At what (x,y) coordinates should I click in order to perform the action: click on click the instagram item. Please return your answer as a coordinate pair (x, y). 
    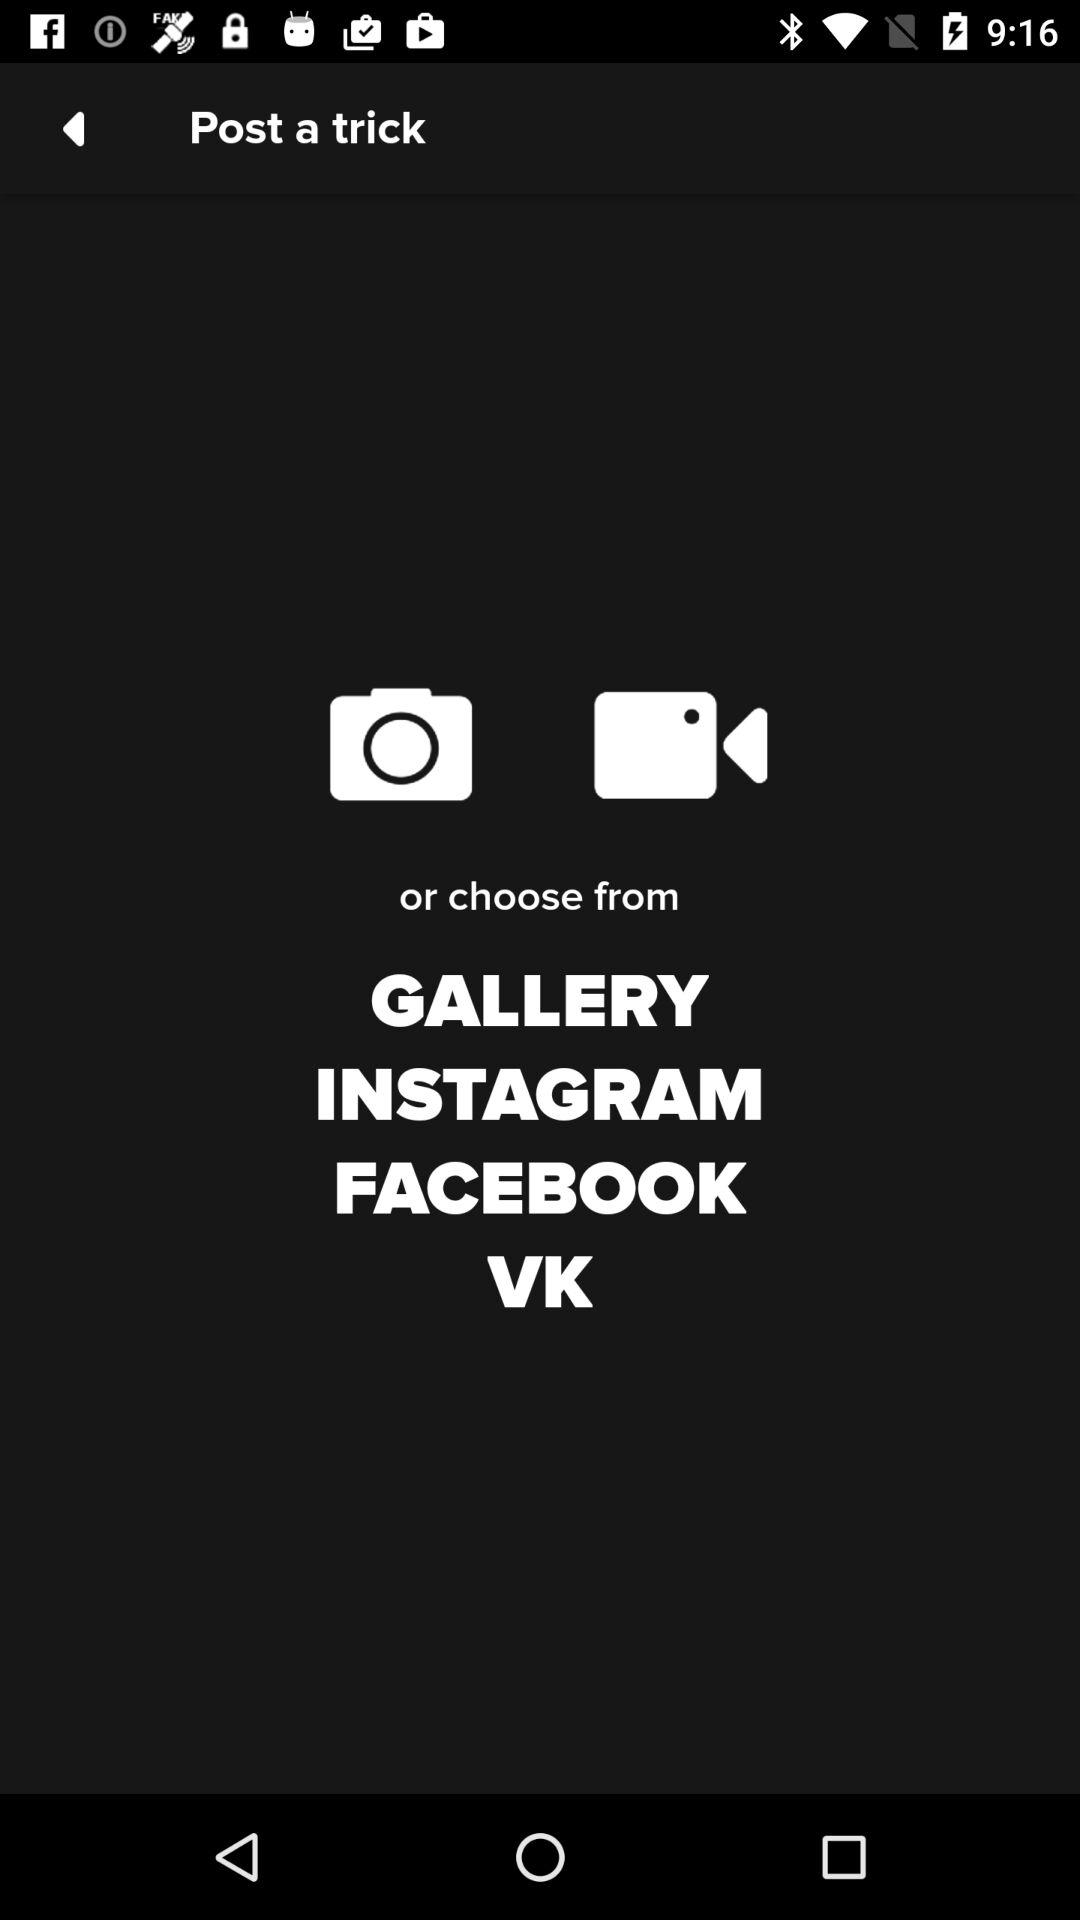
    Looking at the image, I should click on (539, 1096).